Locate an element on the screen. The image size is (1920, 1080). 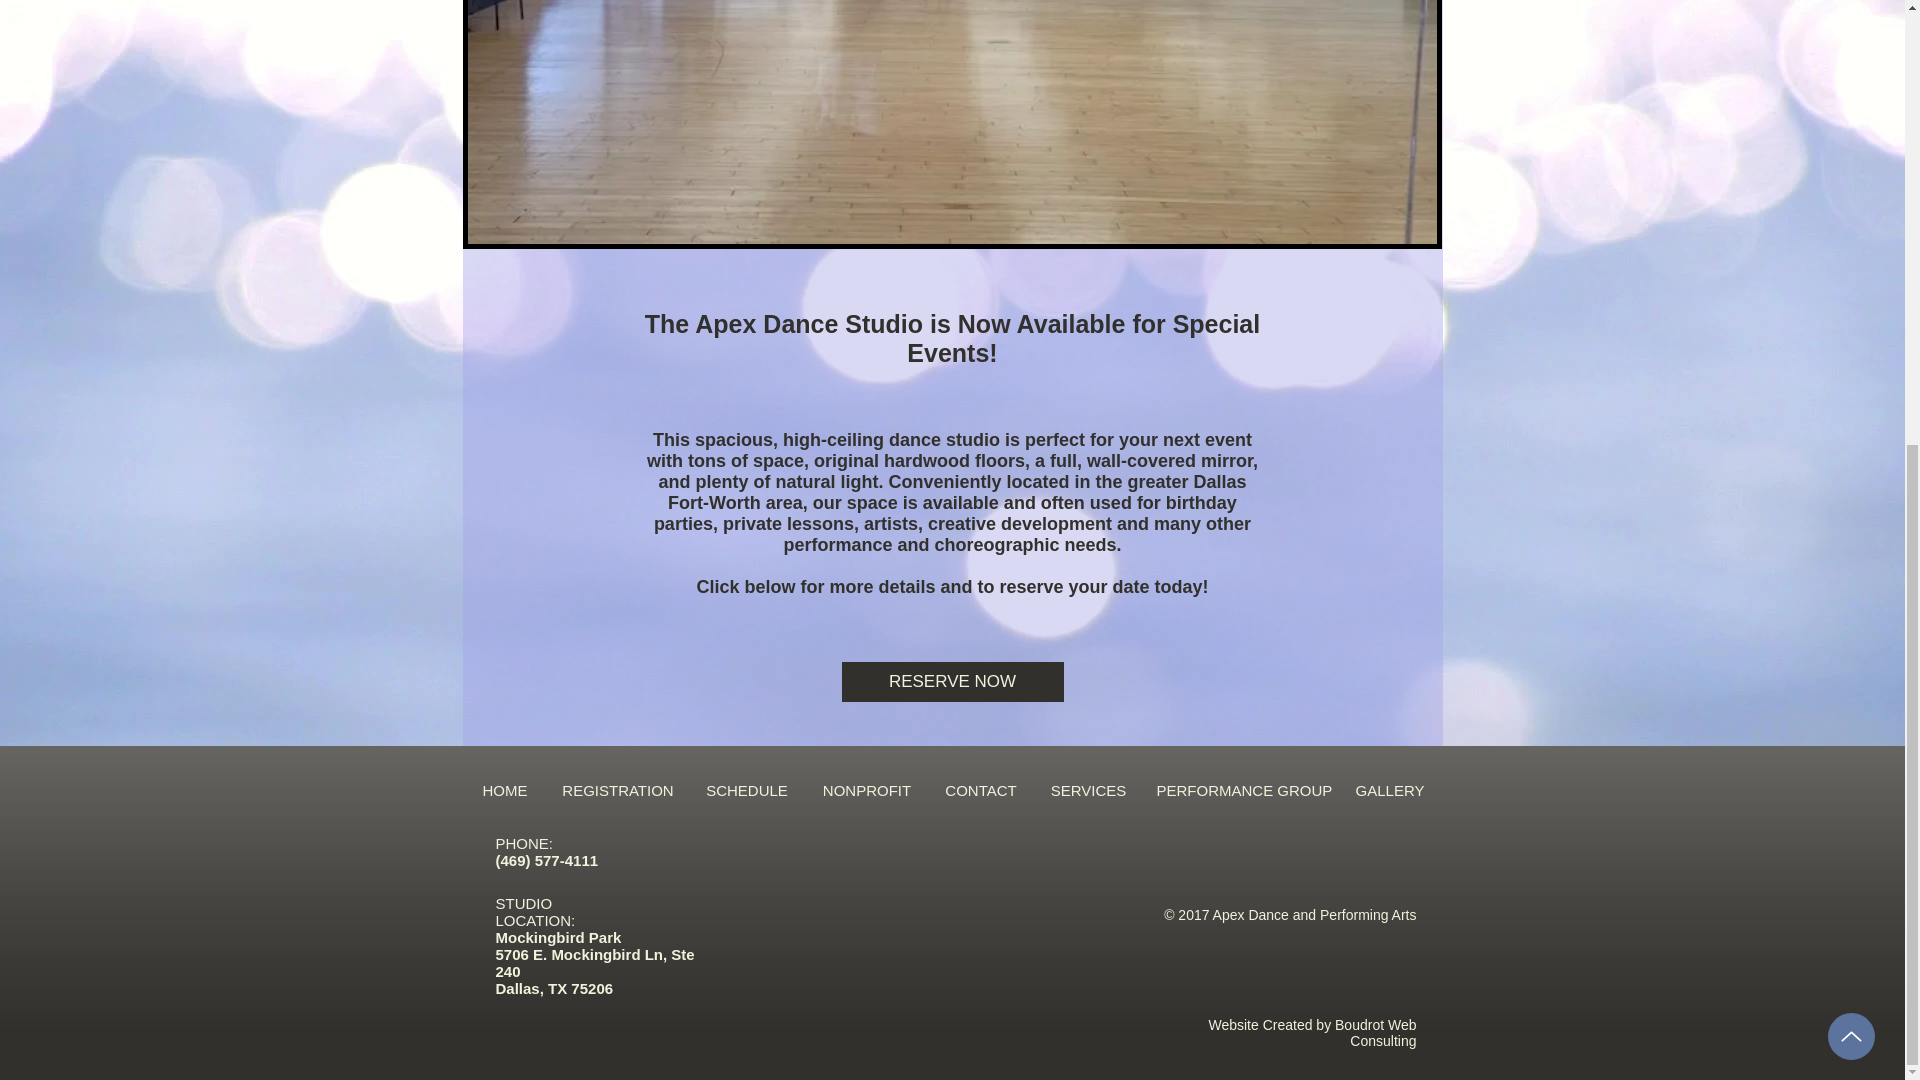
Website Created by Boudrot Web Consulting is located at coordinates (1312, 1032).